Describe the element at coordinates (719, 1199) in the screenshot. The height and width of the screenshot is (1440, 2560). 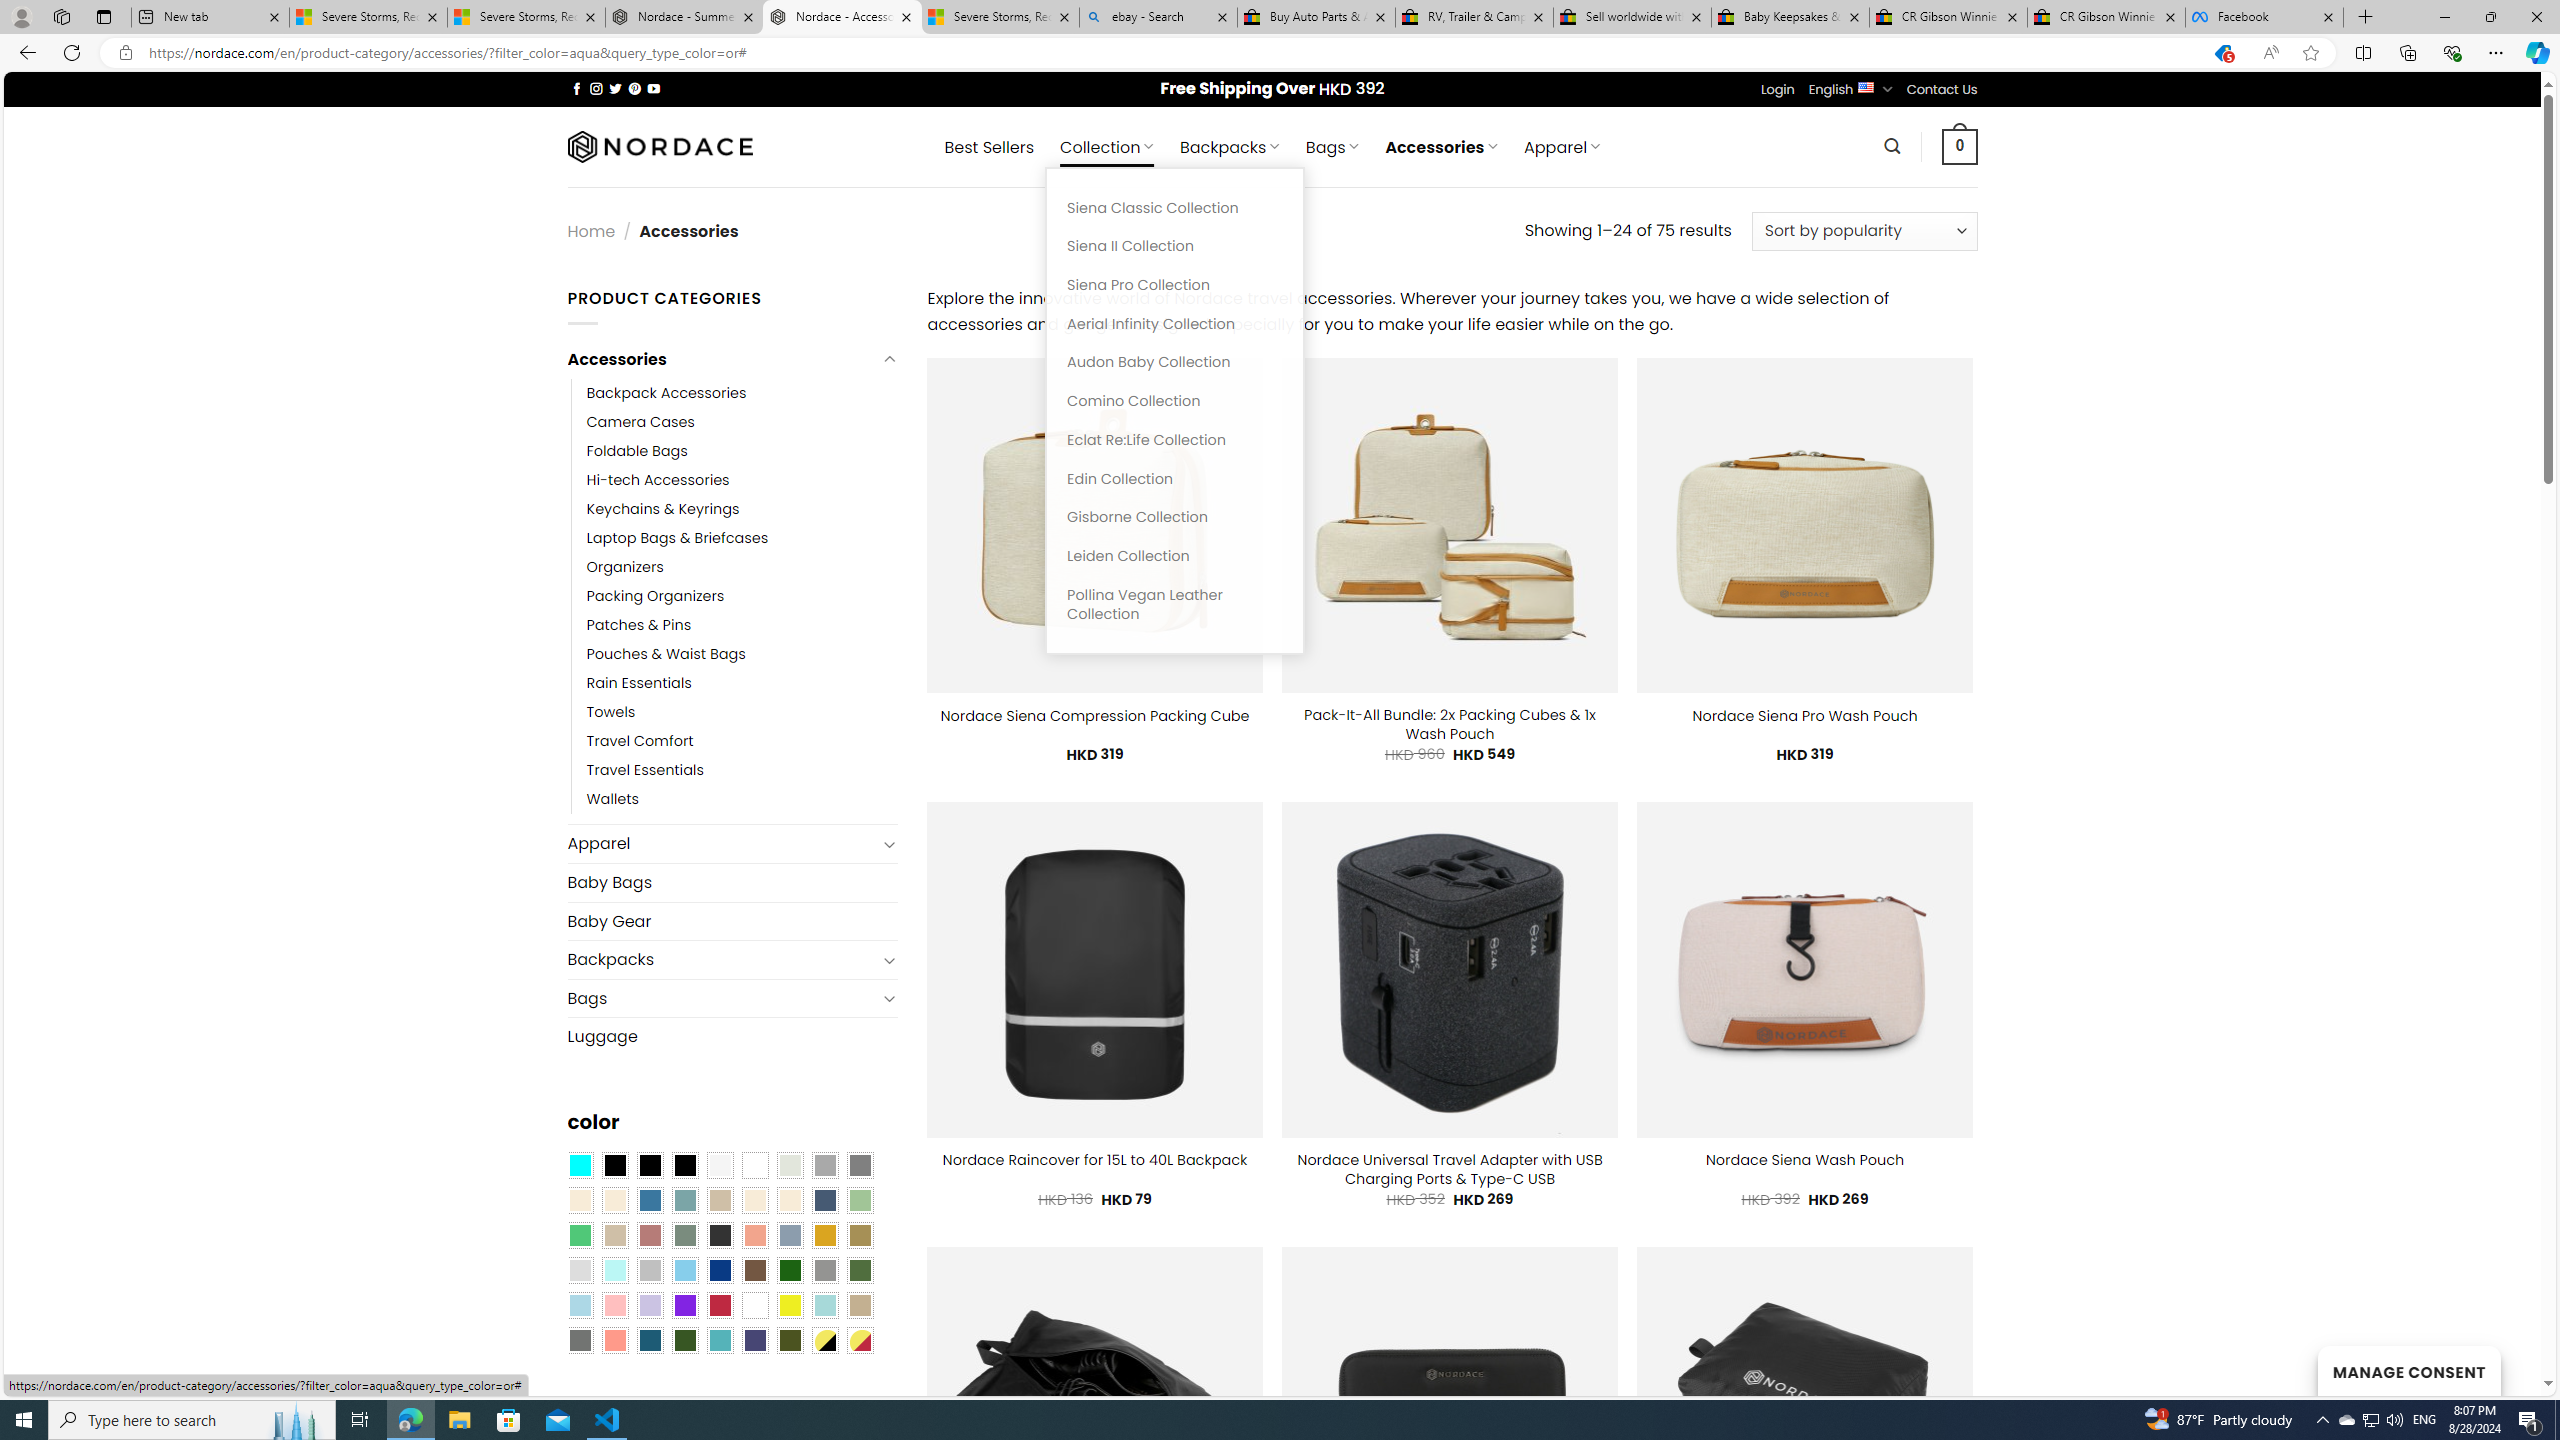
I see `Brownie` at that location.